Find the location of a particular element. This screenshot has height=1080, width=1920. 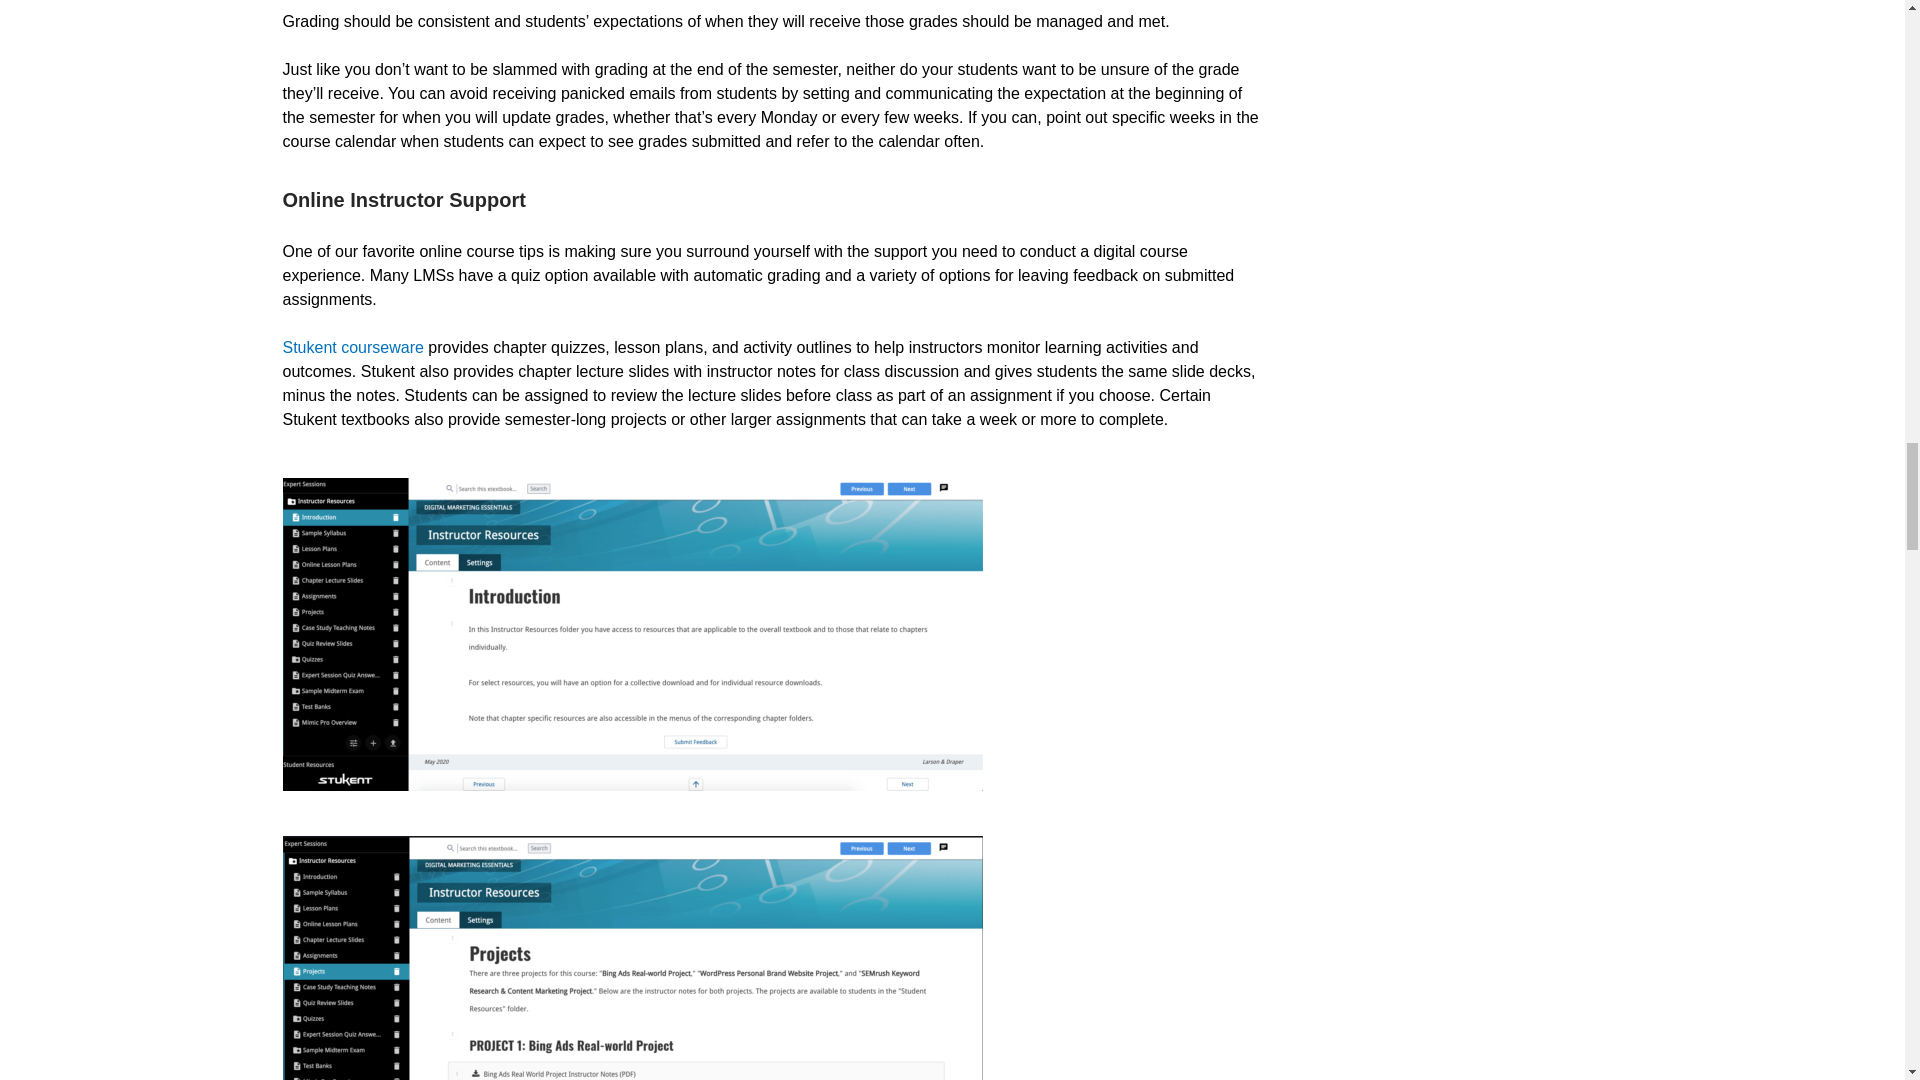

Stukent courseware is located at coordinates (352, 348).